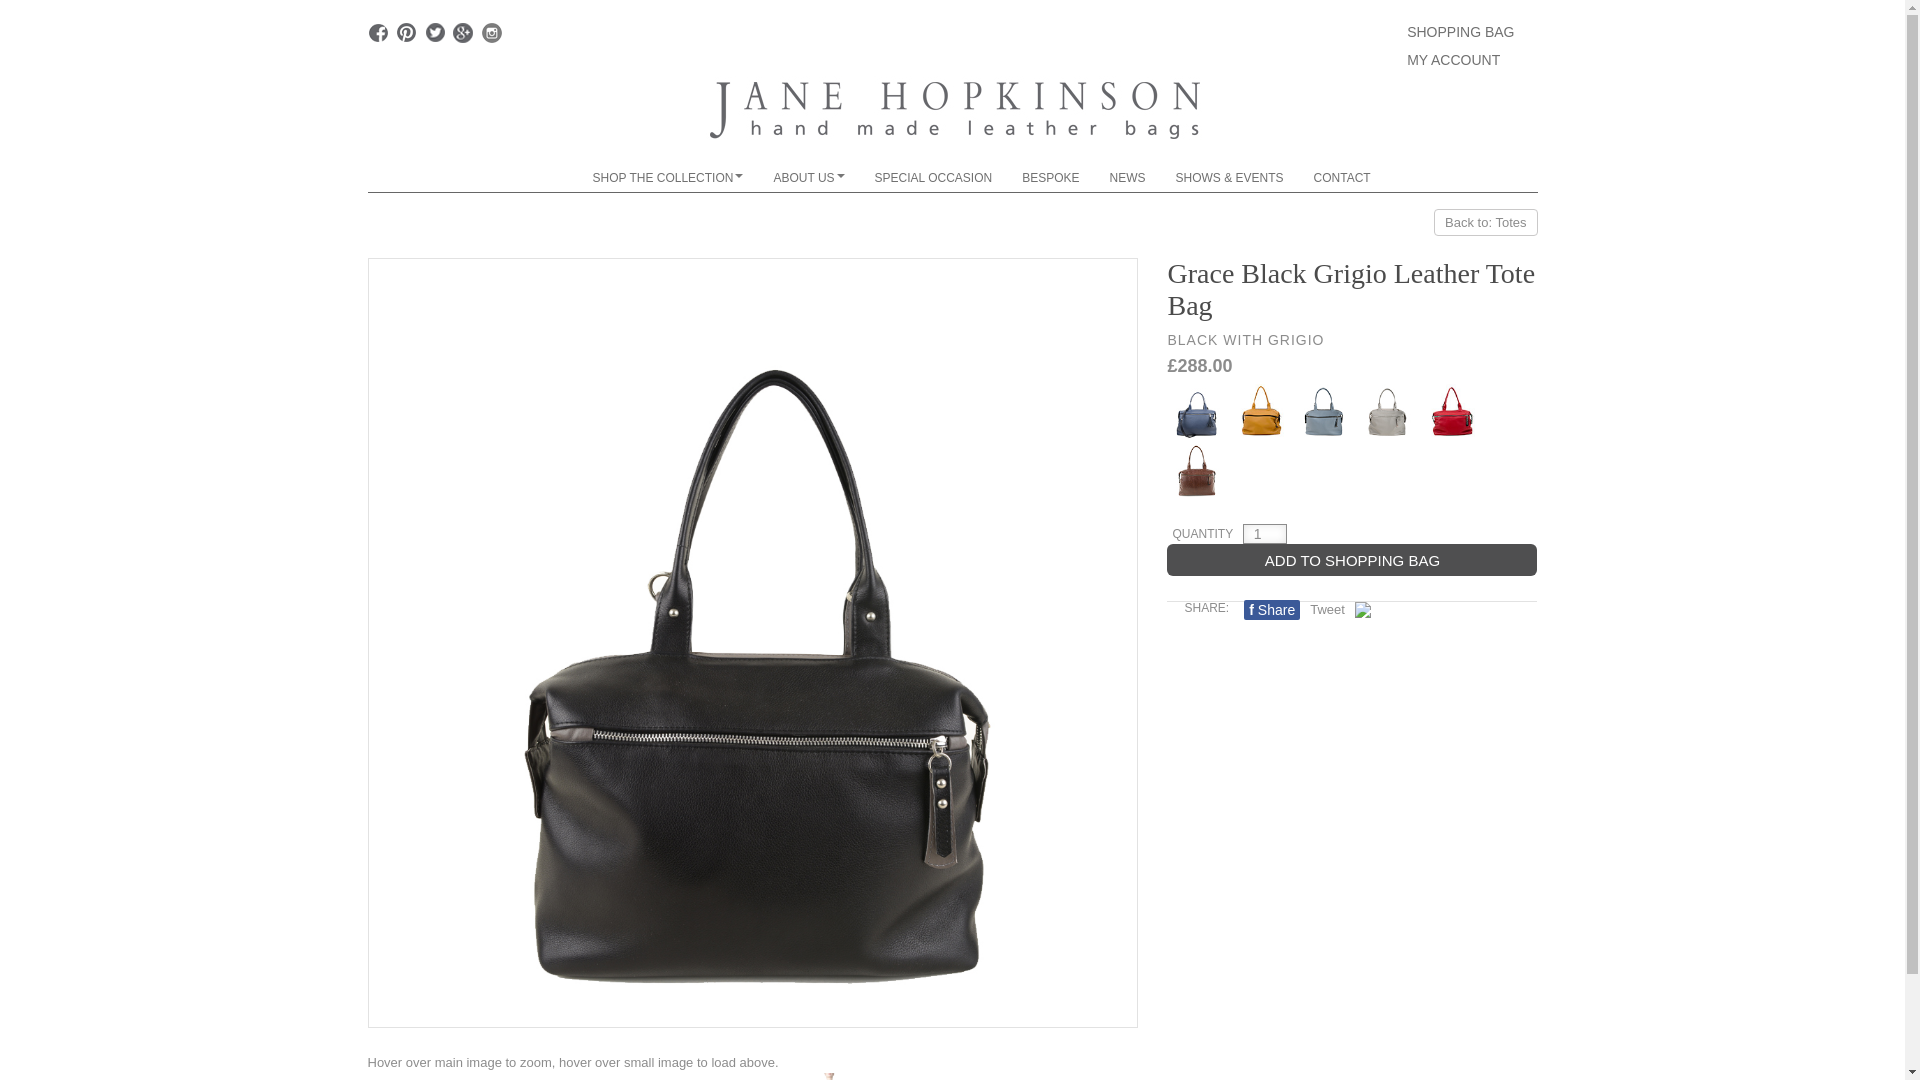 The height and width of the screenshot is (1080, 1920). I want to click on Back to: Totes, so click(1486, 222).